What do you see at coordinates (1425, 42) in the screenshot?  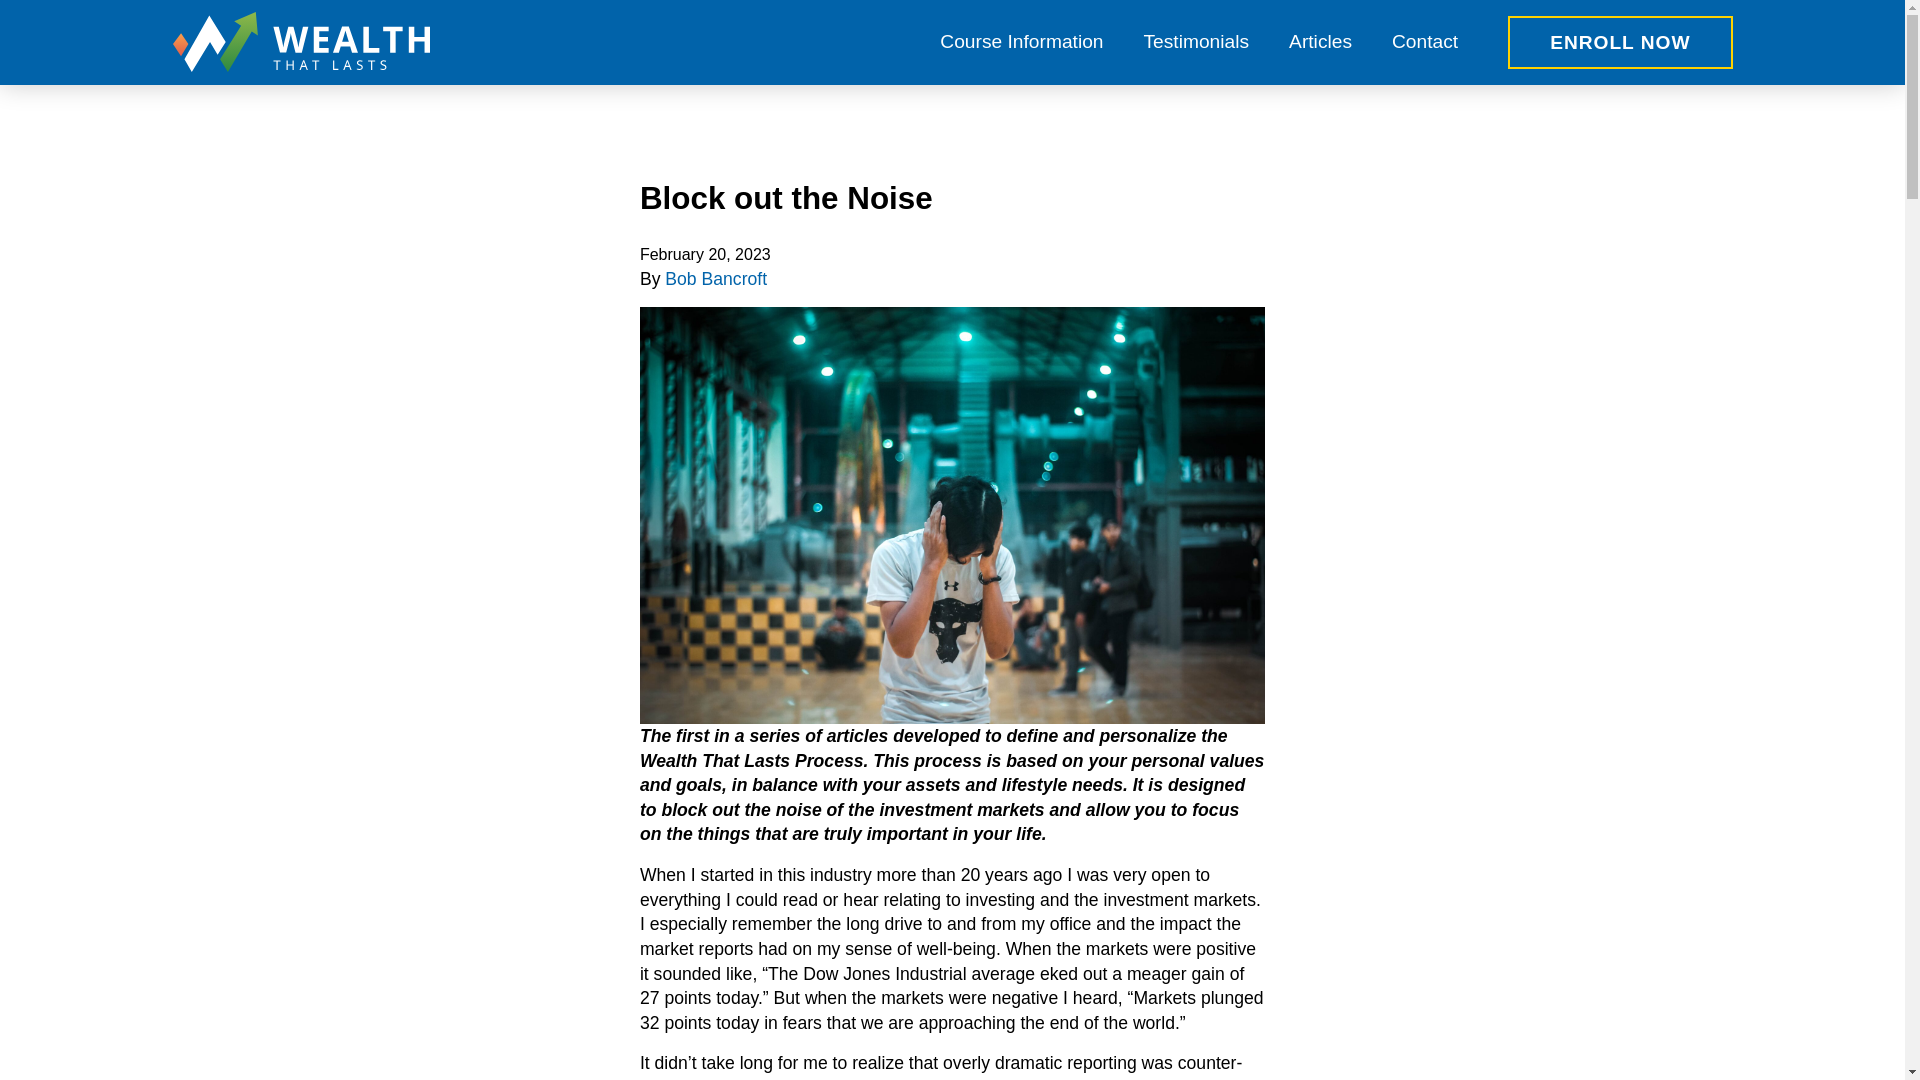 I see `Contact` at bounding box center [1425, 42].